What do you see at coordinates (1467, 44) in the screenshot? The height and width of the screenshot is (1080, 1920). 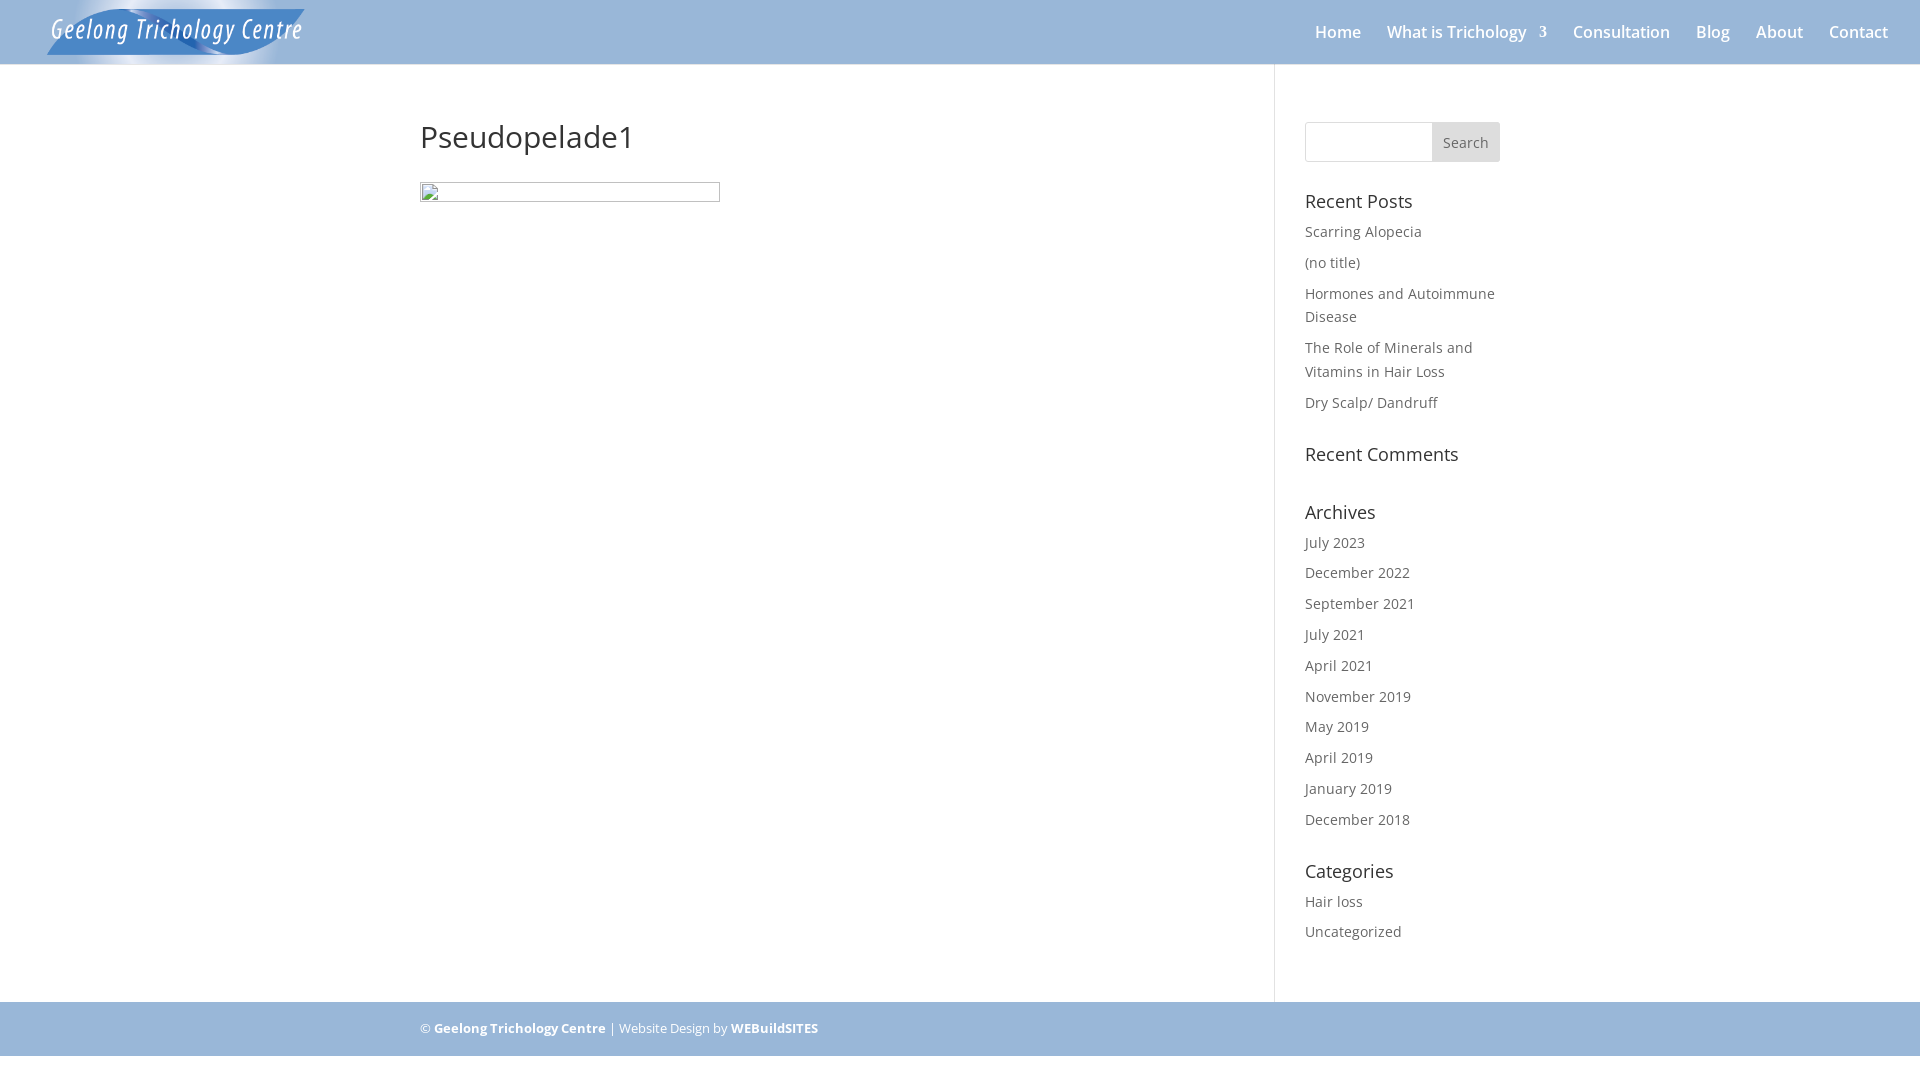 I see `What is Trichology` at bounding box center [1467, 44].